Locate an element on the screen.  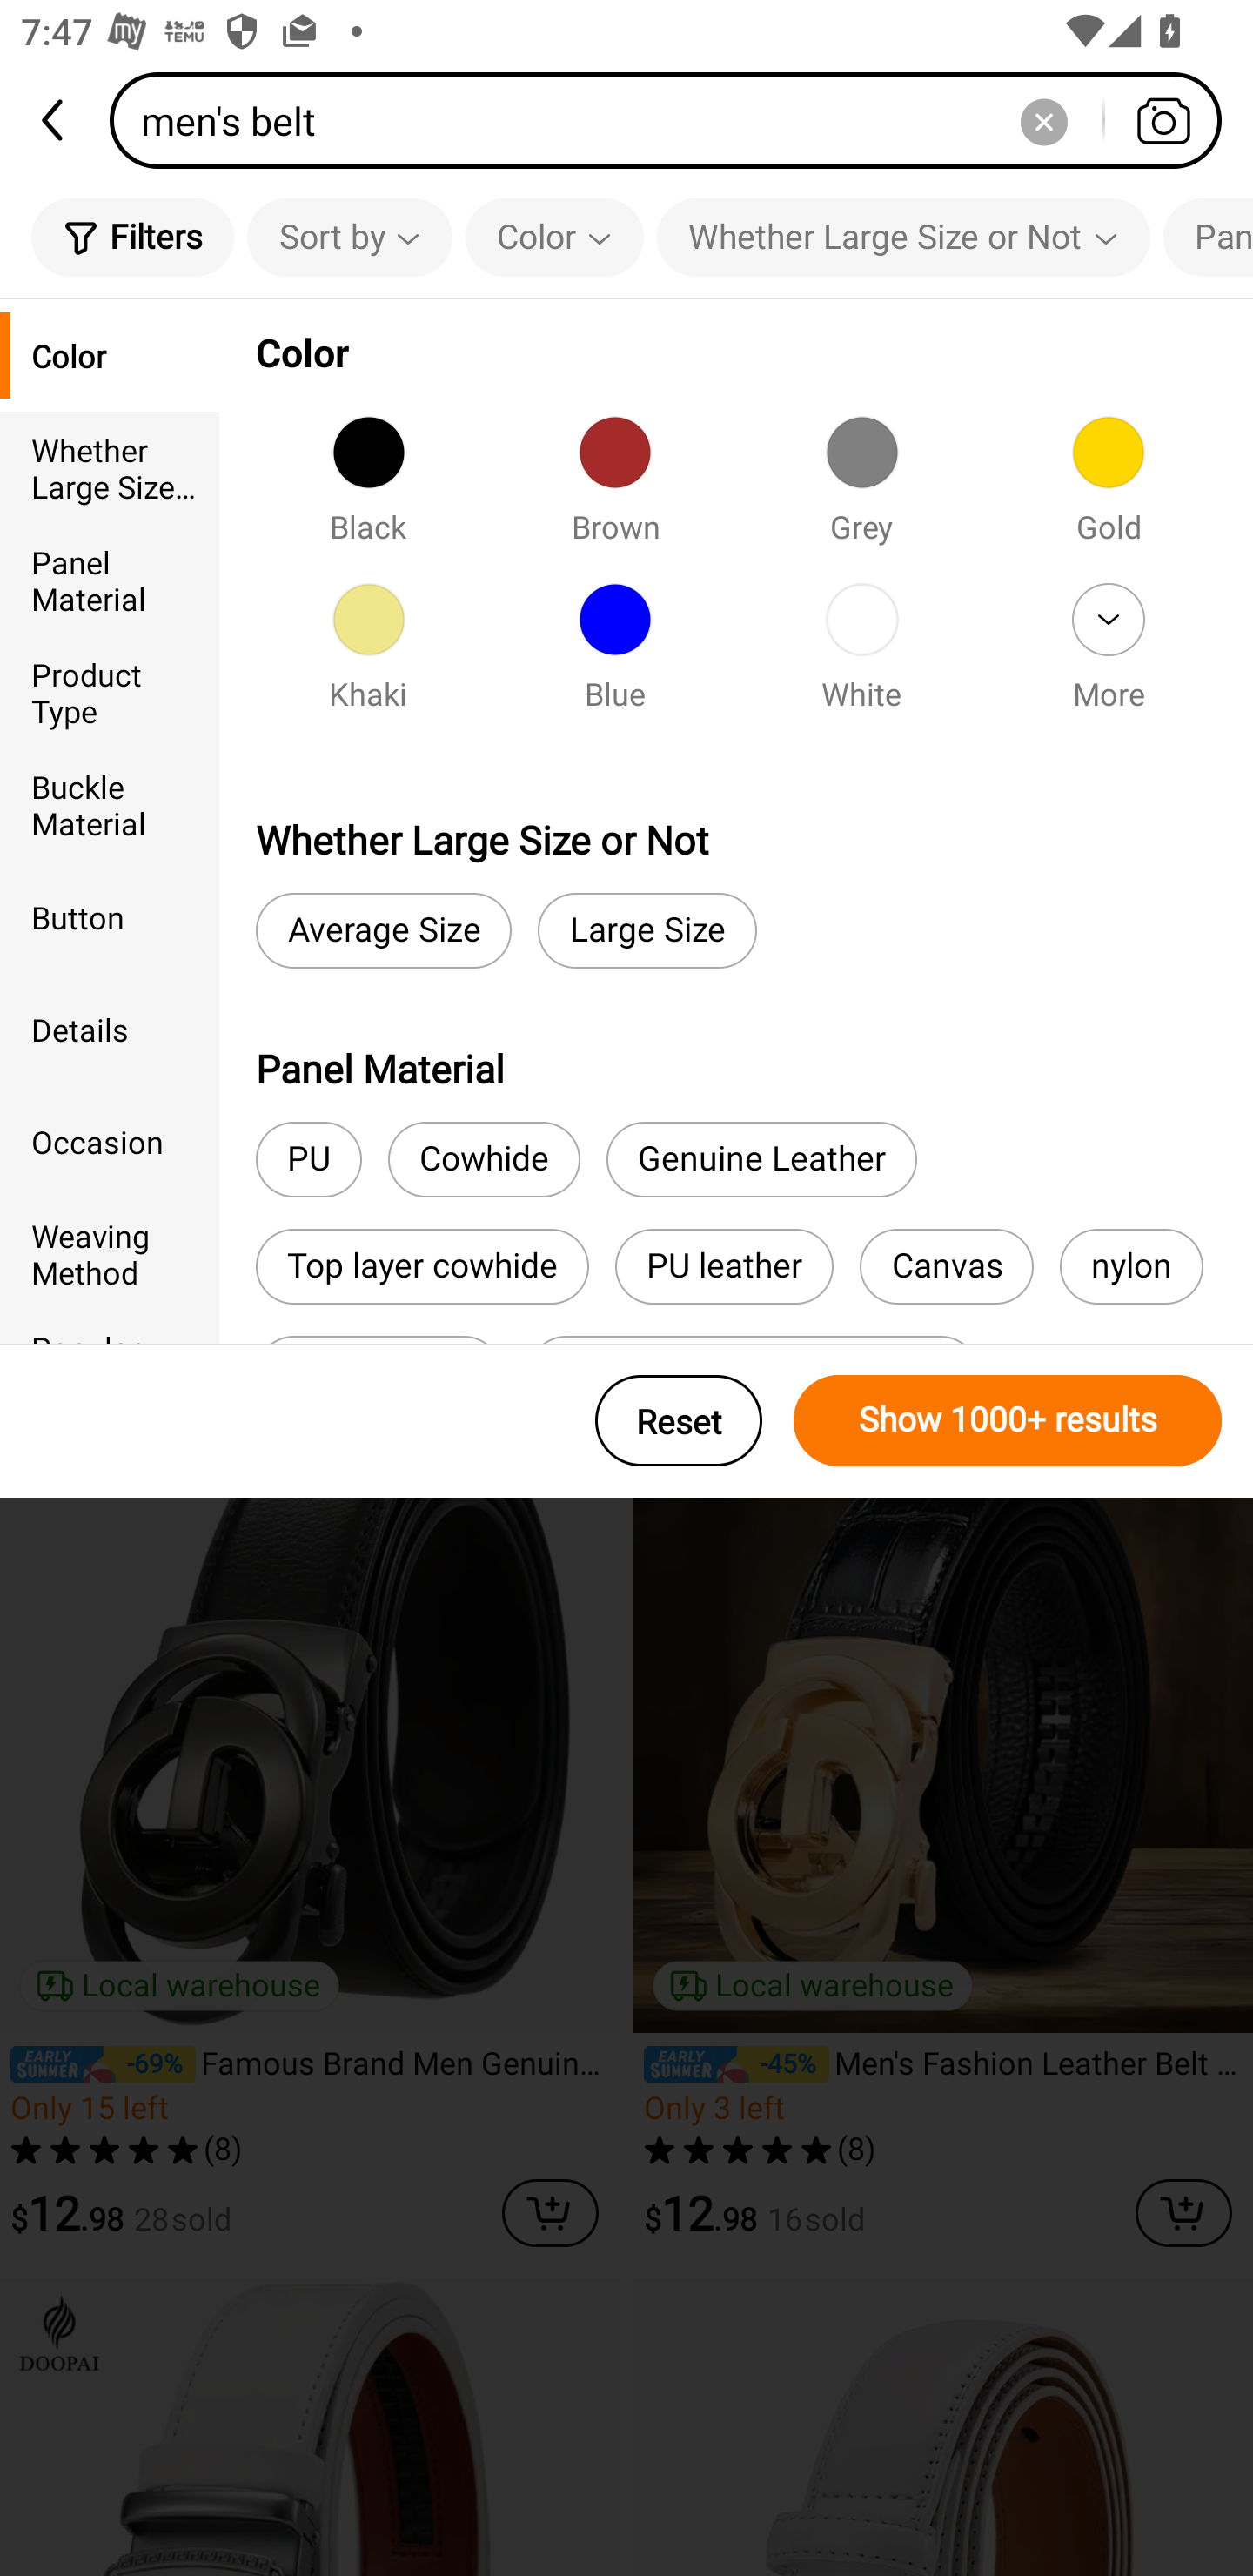
PU is located at coordinates (308, 1159).